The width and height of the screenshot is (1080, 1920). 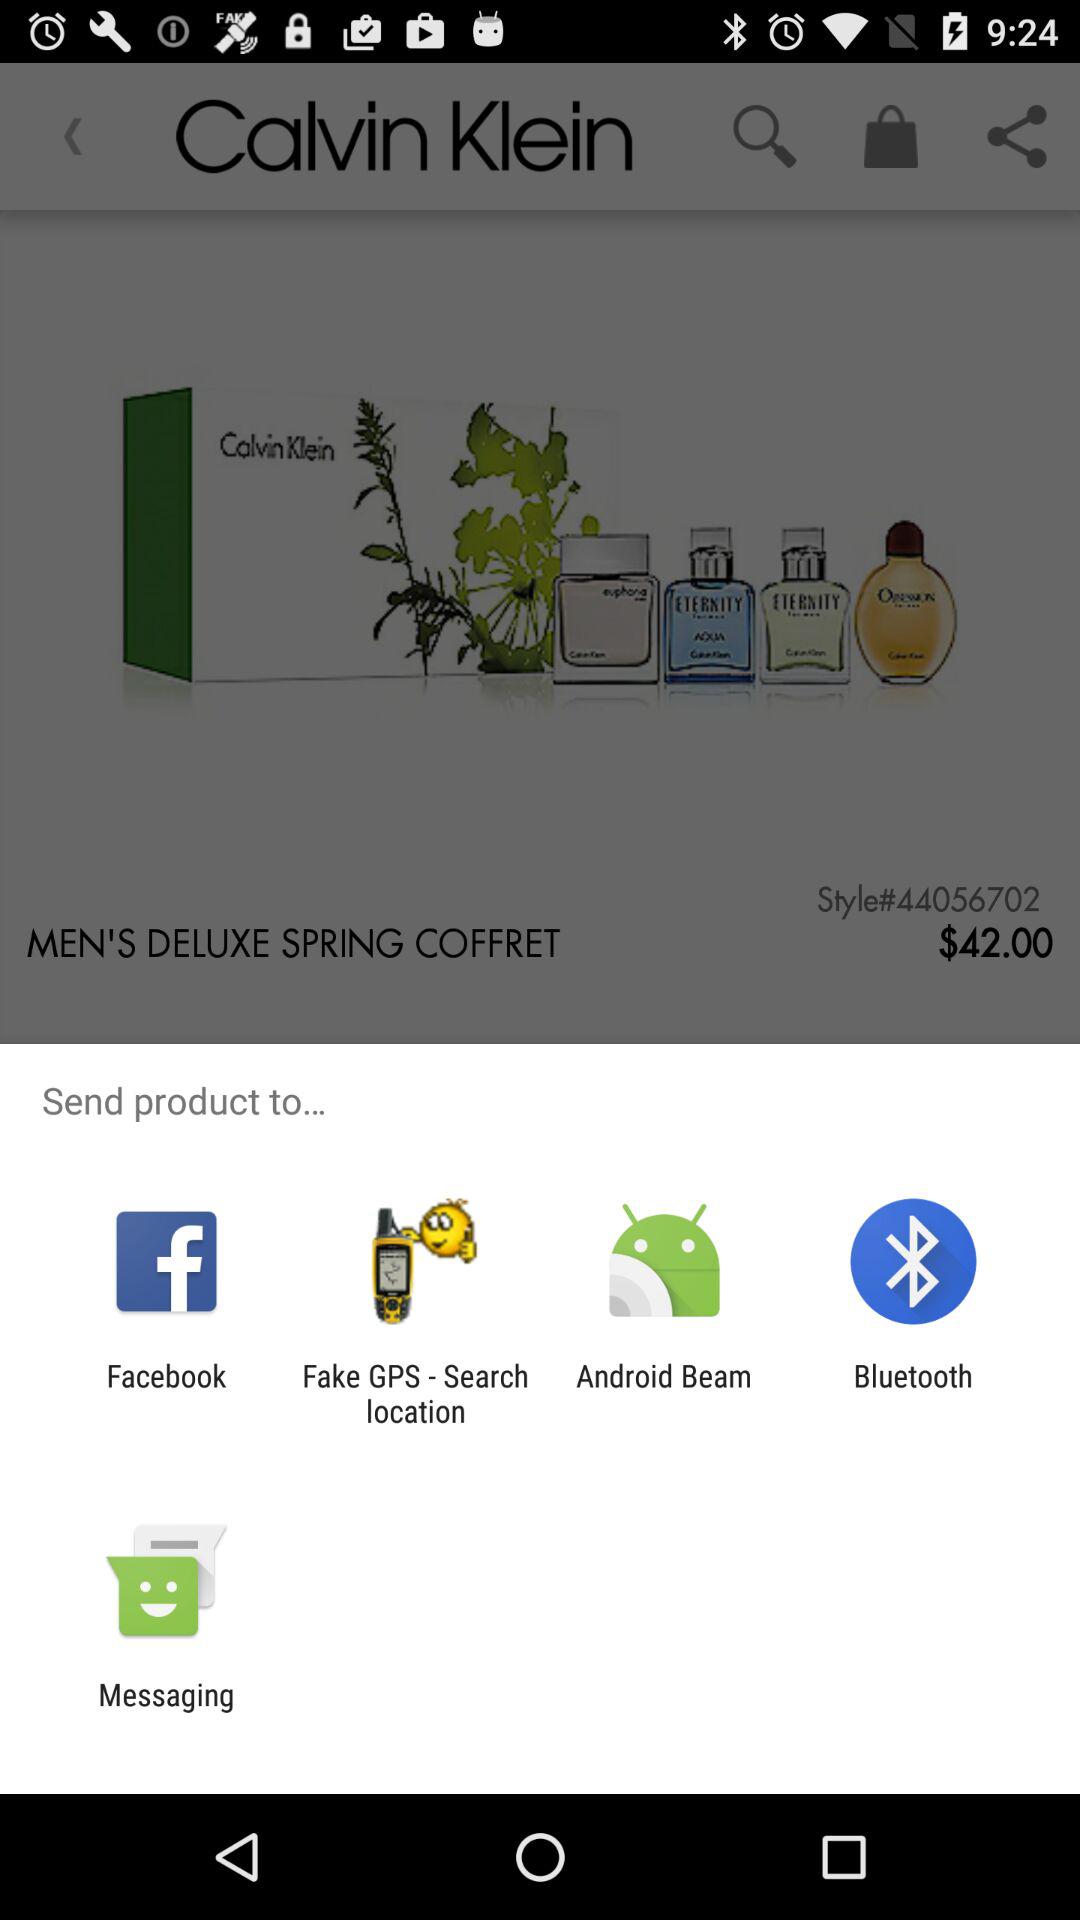 I want to click on swipe to the fake gps search icon, so click(x=415, y=1393).